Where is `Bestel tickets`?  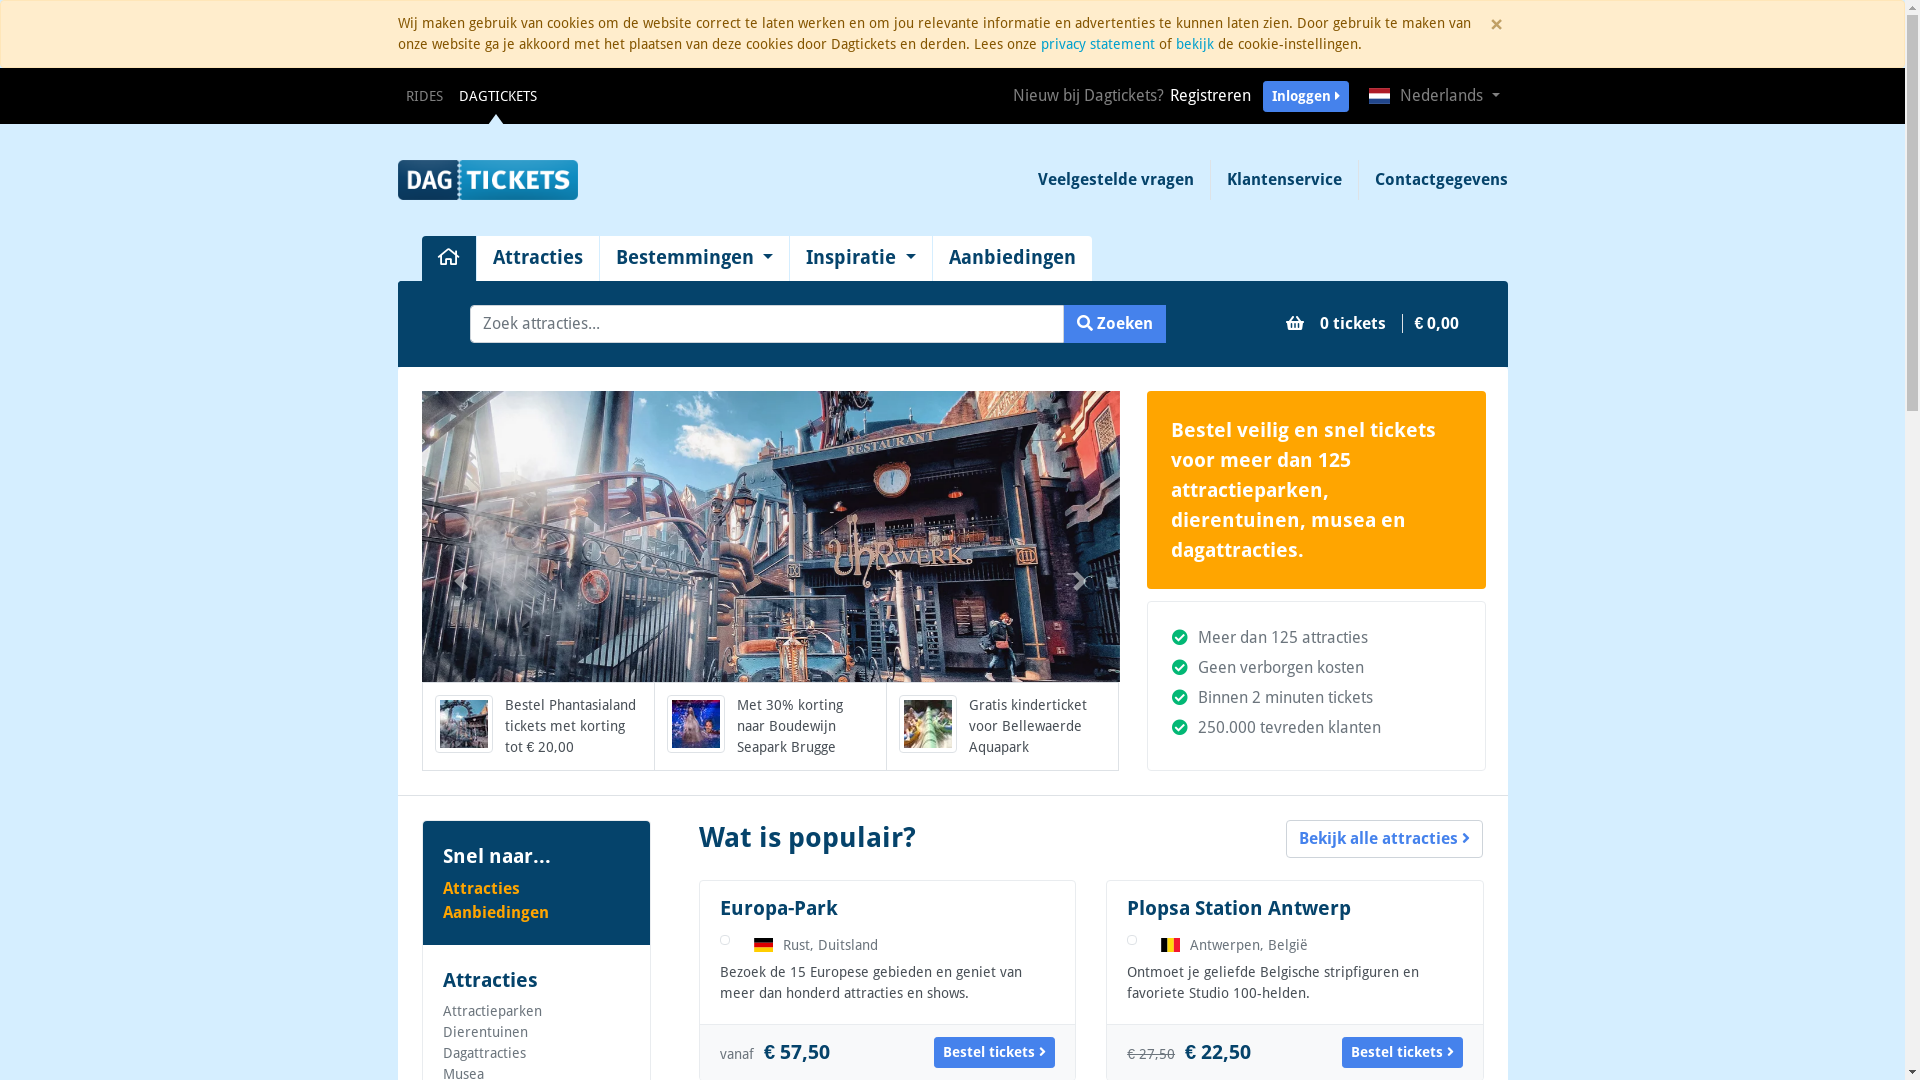 Bestel tickets is located at coordinates (994, 1052).